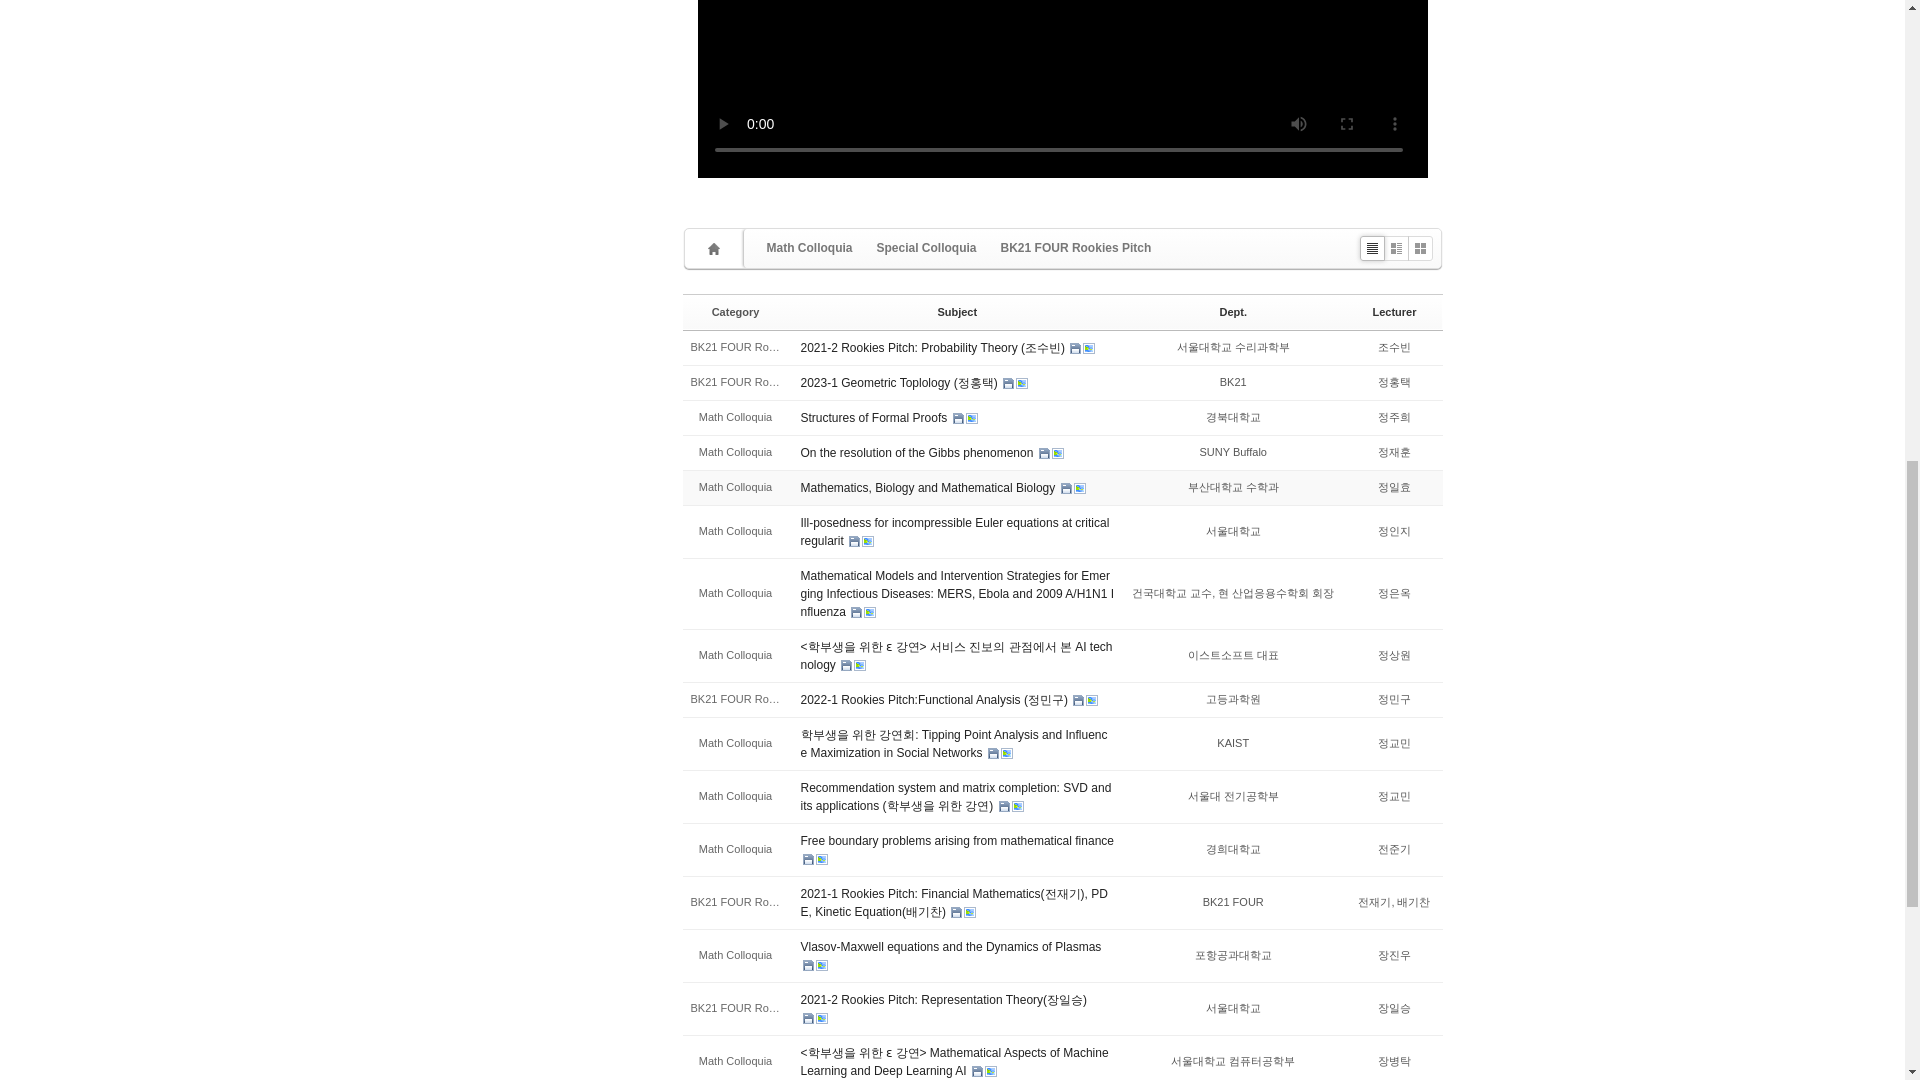 Image resolution: width=1920 pixels, height=1080 pixels. I want to click on Image, so click(1088, 348).